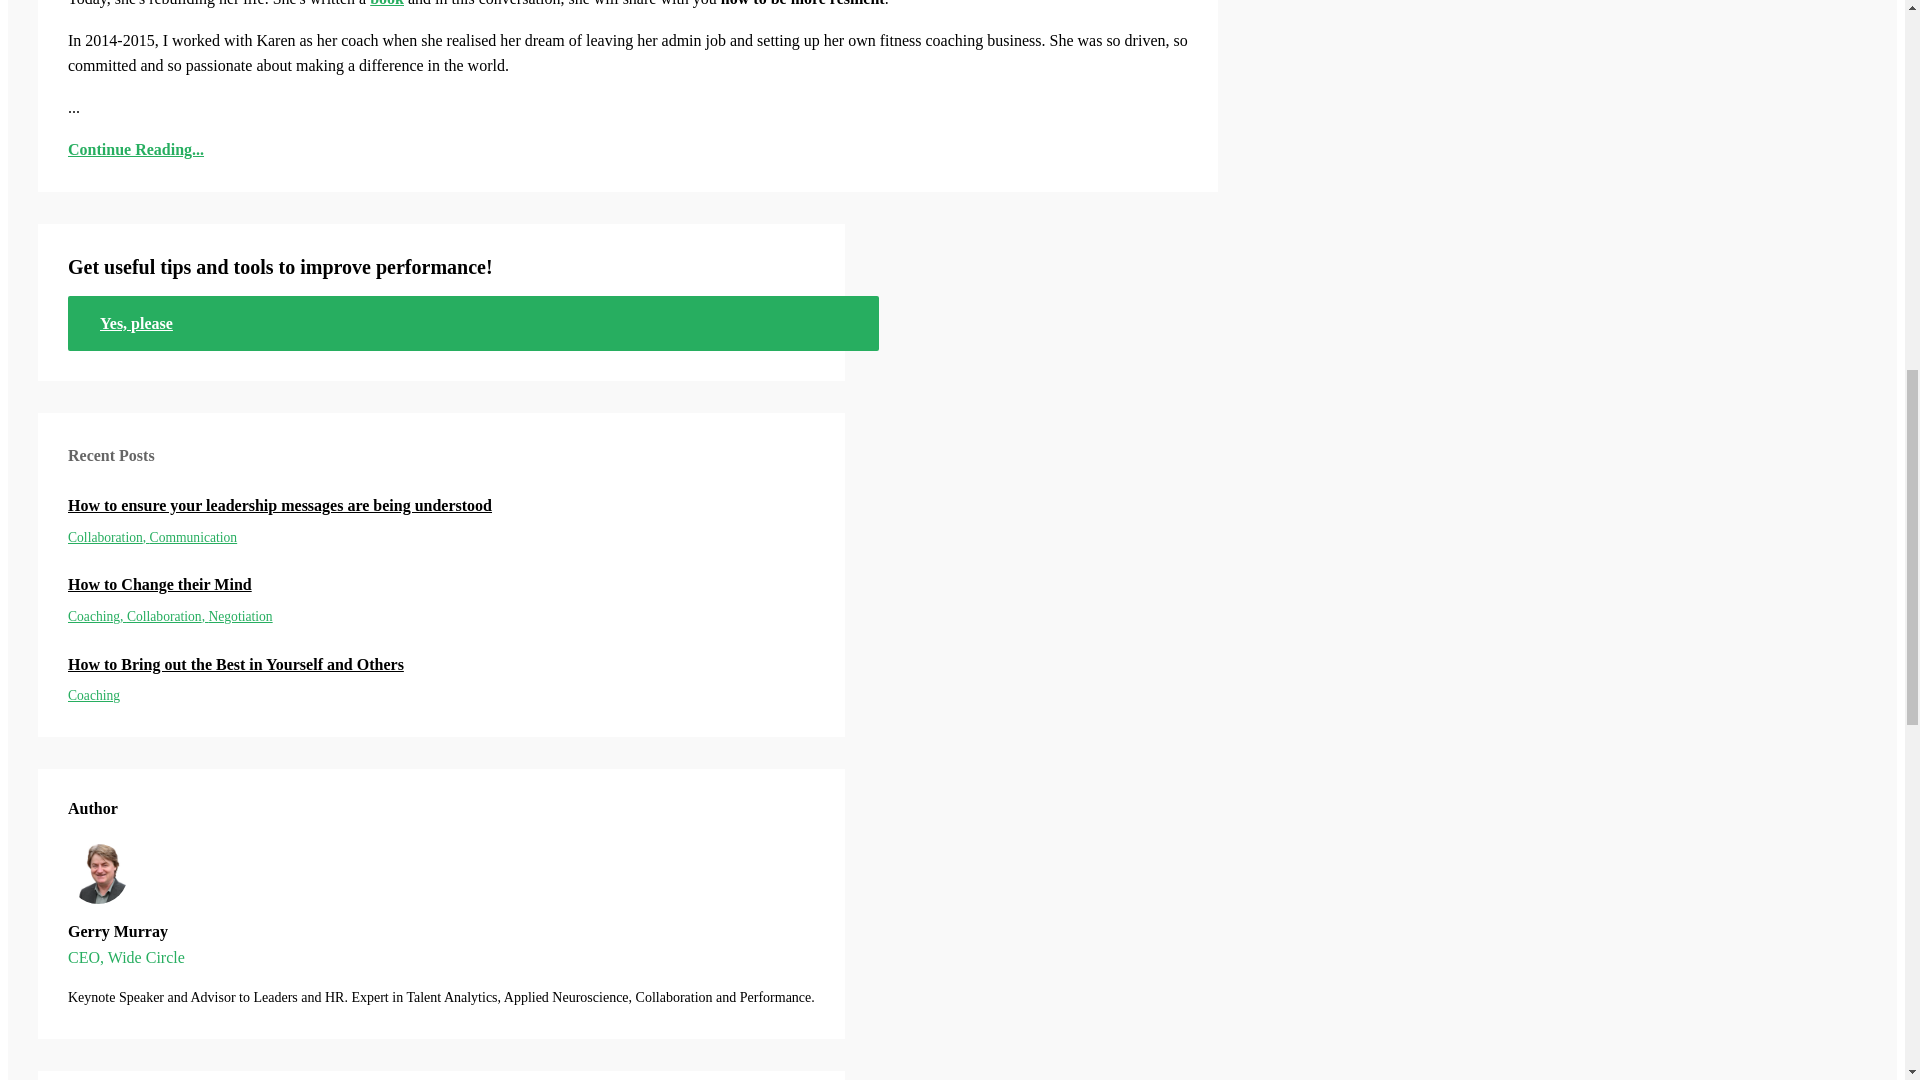 Image resolution: width=1920 pixels, height=1080 pixels. What do you see at coordinates (628, 150) in the screenshot?
I see `Continue Reading...` at bounding box center [628, 150].